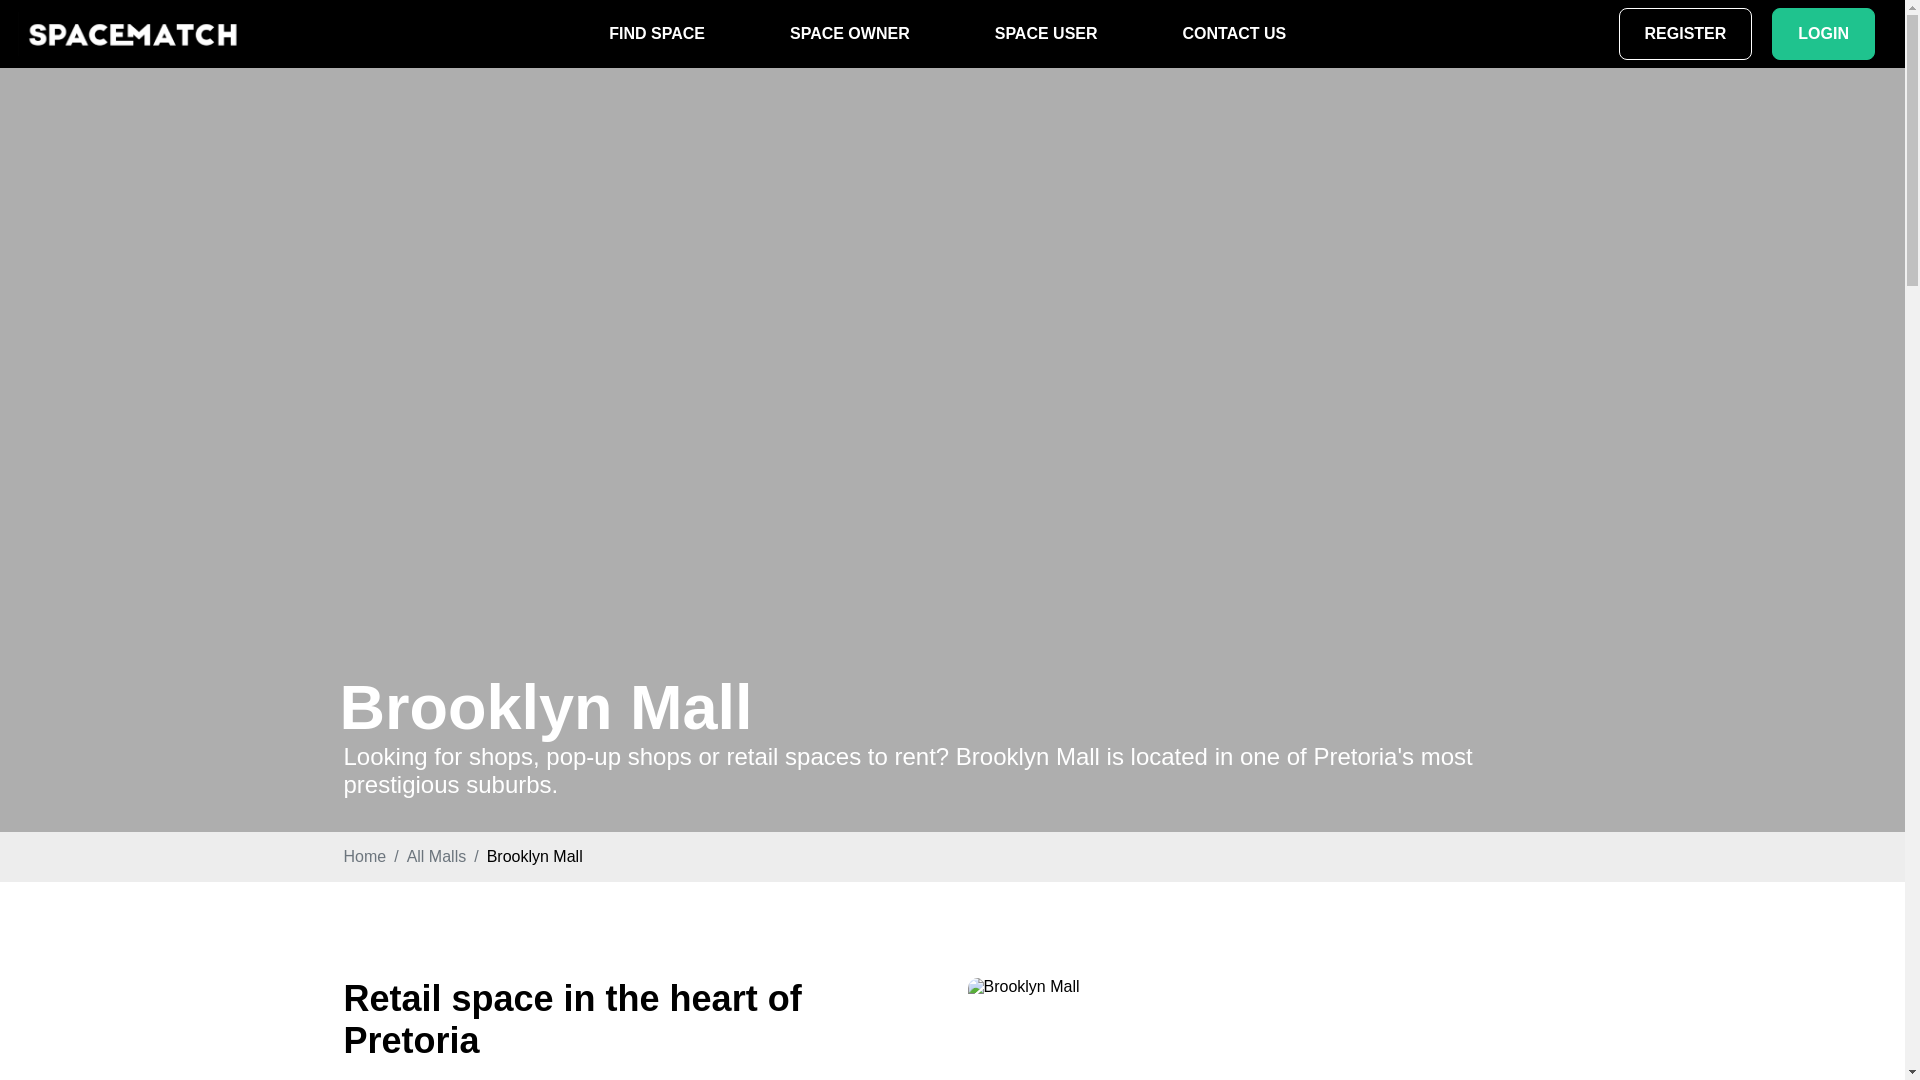 The height and width of the screenshot is (1080, 1920). What do you see at coordinates (1824, 34) in the screenshot?
I see `LOGIN` at bounding box center [1824, 34].